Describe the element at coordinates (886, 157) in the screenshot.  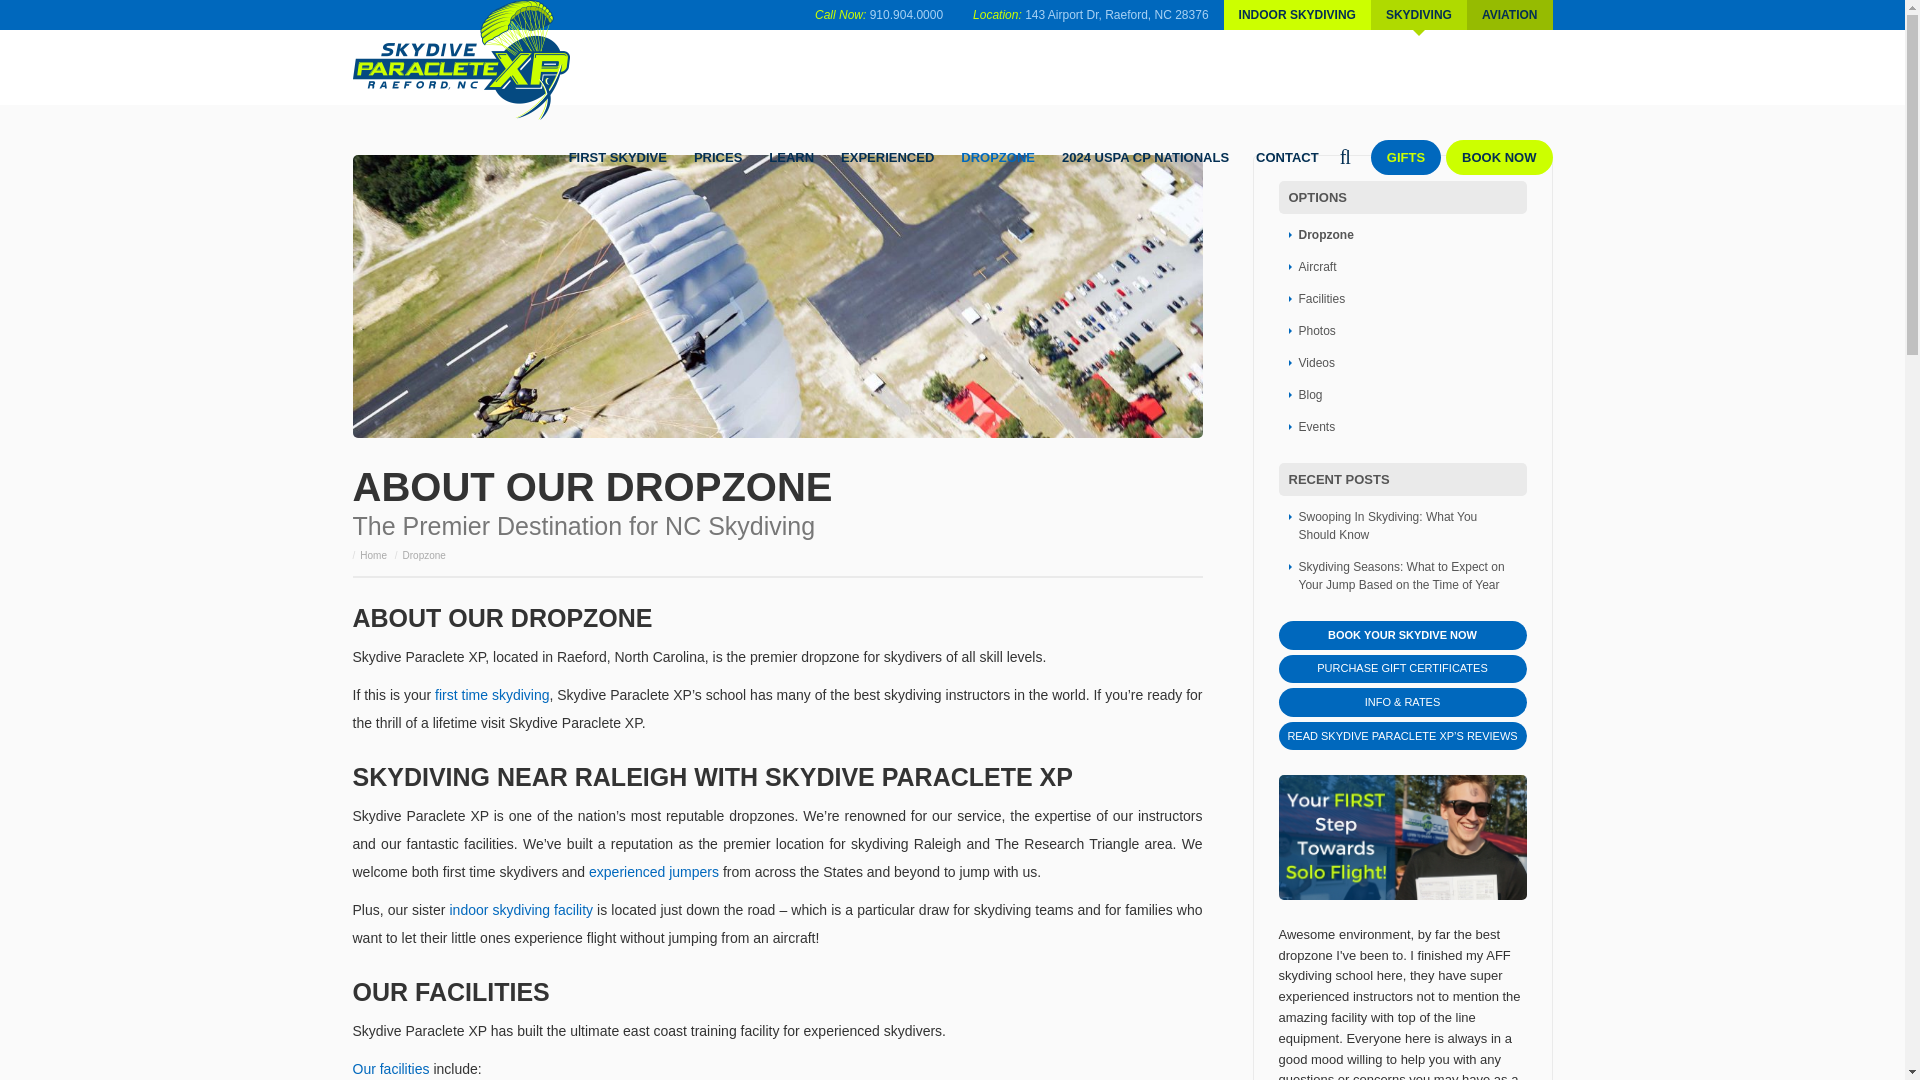
I see `EXPERIENCED` at that location.